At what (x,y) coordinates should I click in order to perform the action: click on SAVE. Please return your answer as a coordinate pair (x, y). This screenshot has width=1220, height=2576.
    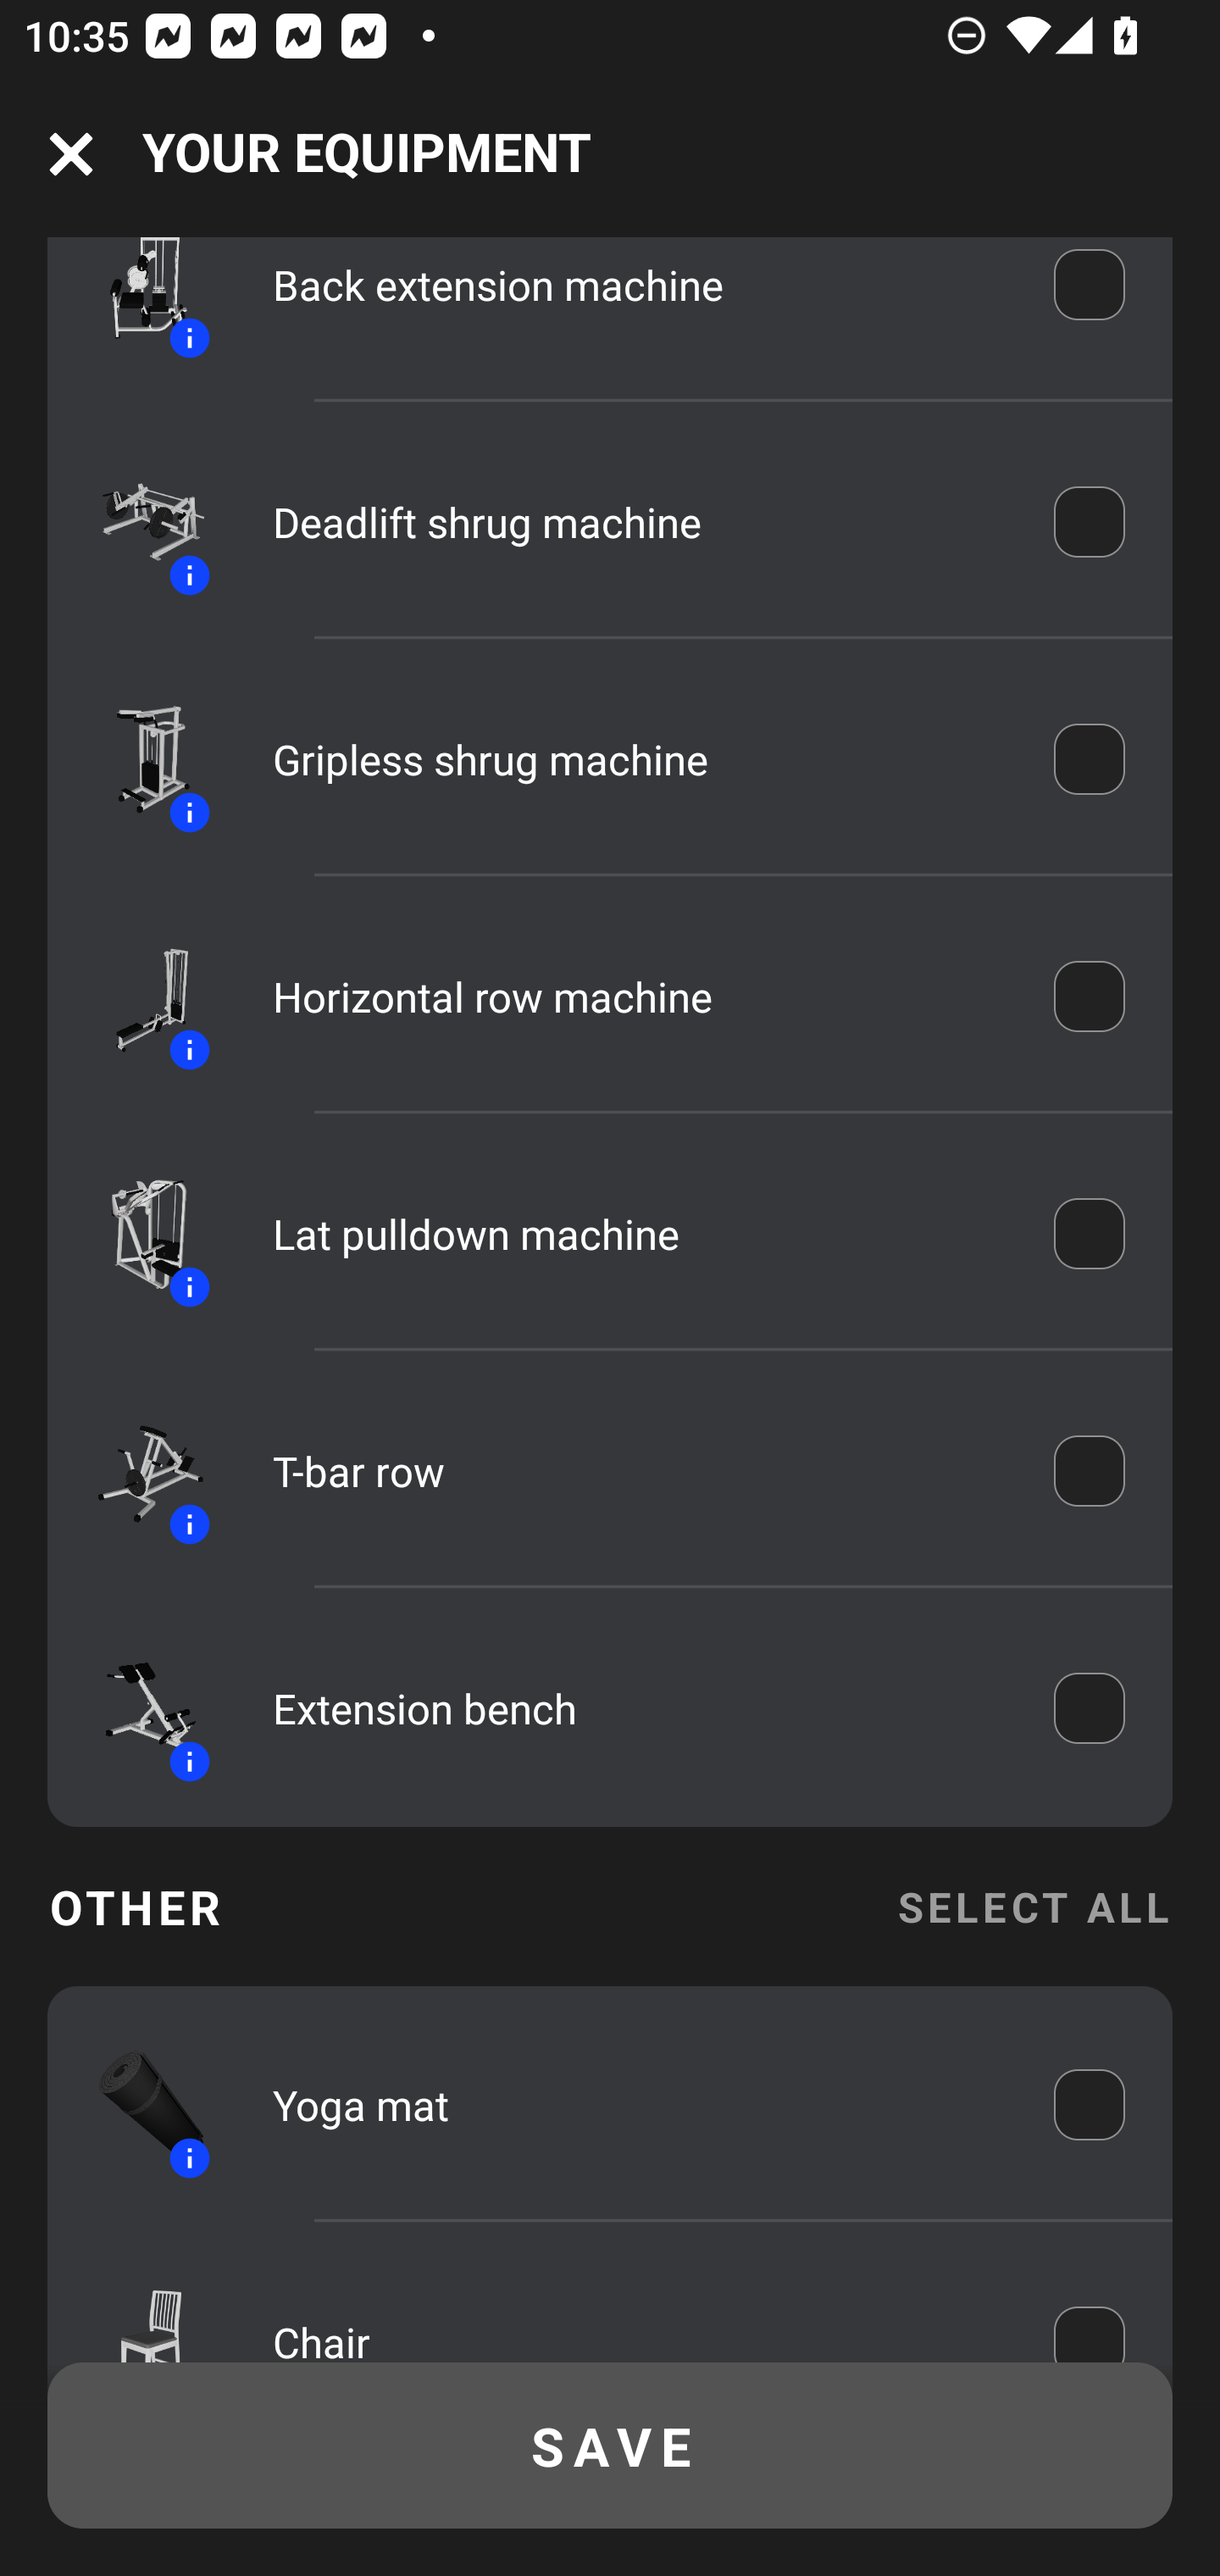
    Looking at the image, I should click on (610, 2446).